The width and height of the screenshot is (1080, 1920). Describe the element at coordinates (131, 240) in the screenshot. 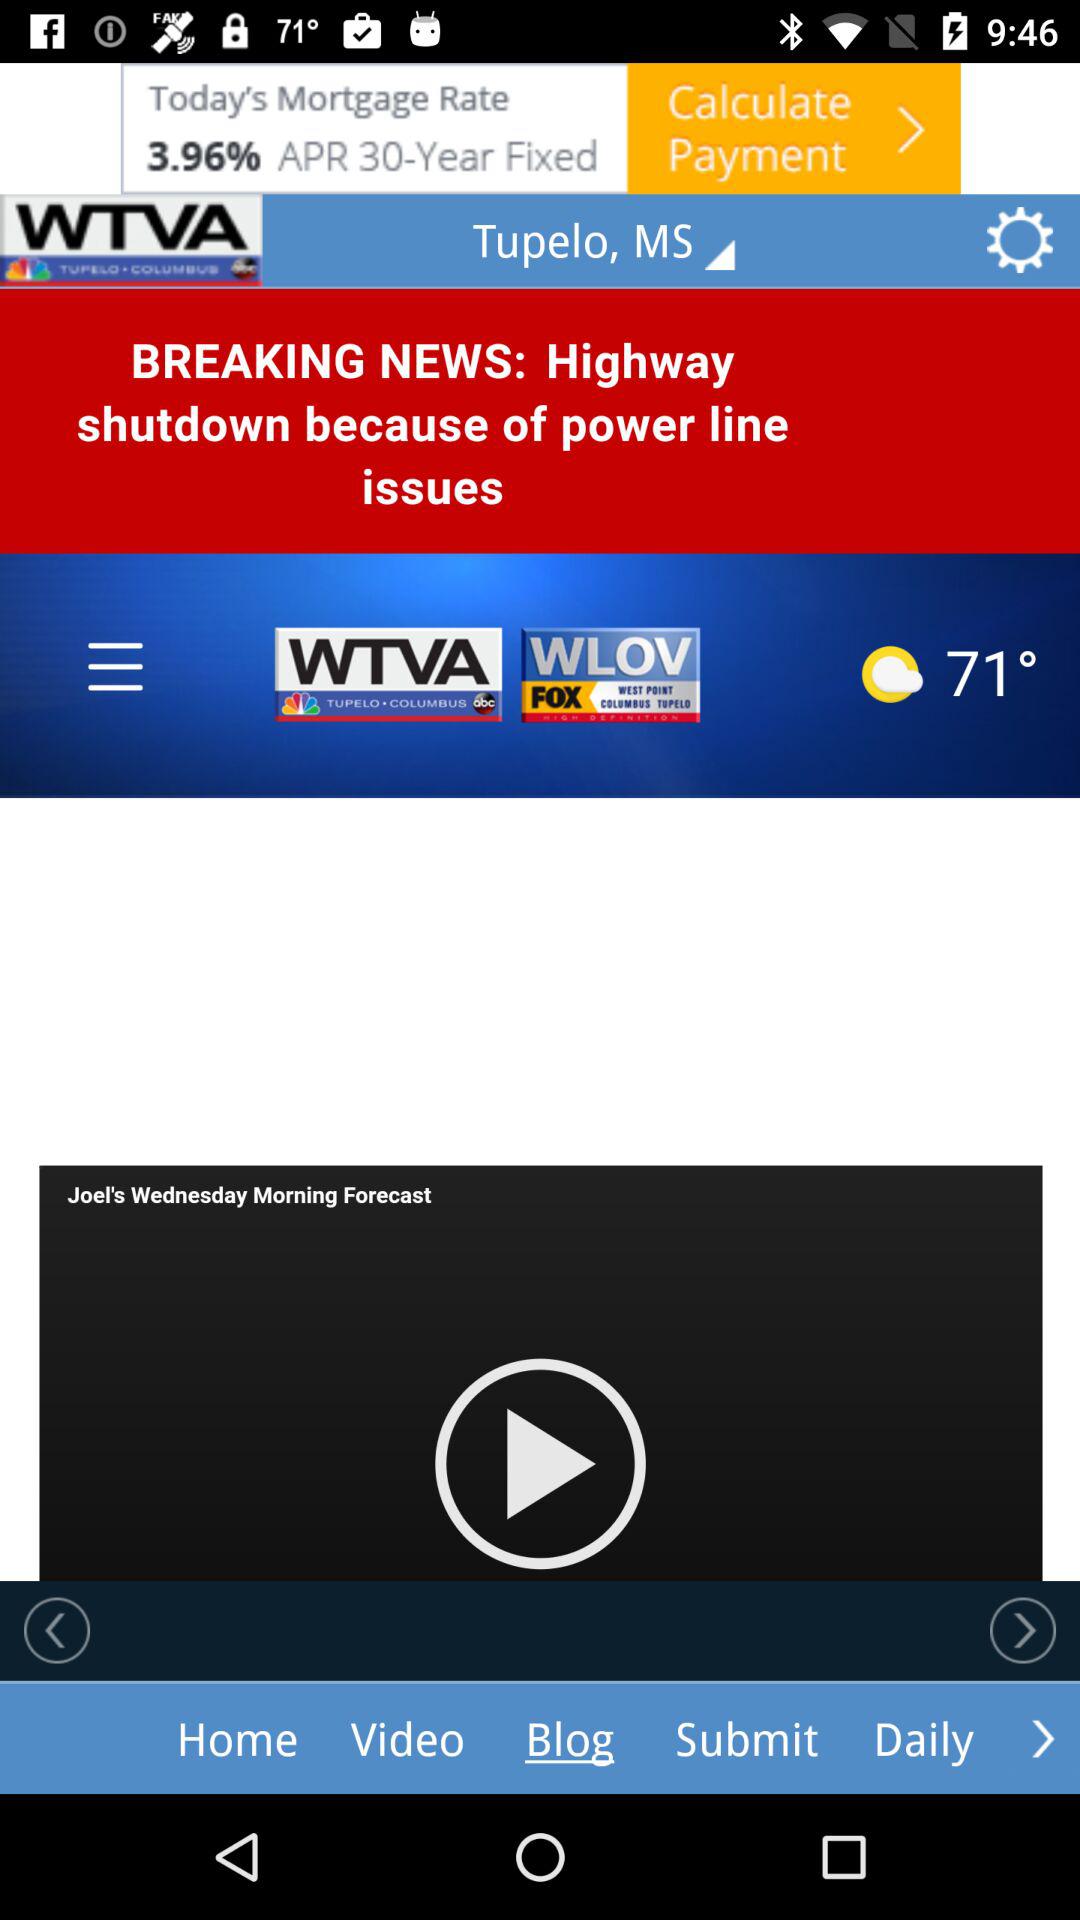

I see `go to site home` at that location.